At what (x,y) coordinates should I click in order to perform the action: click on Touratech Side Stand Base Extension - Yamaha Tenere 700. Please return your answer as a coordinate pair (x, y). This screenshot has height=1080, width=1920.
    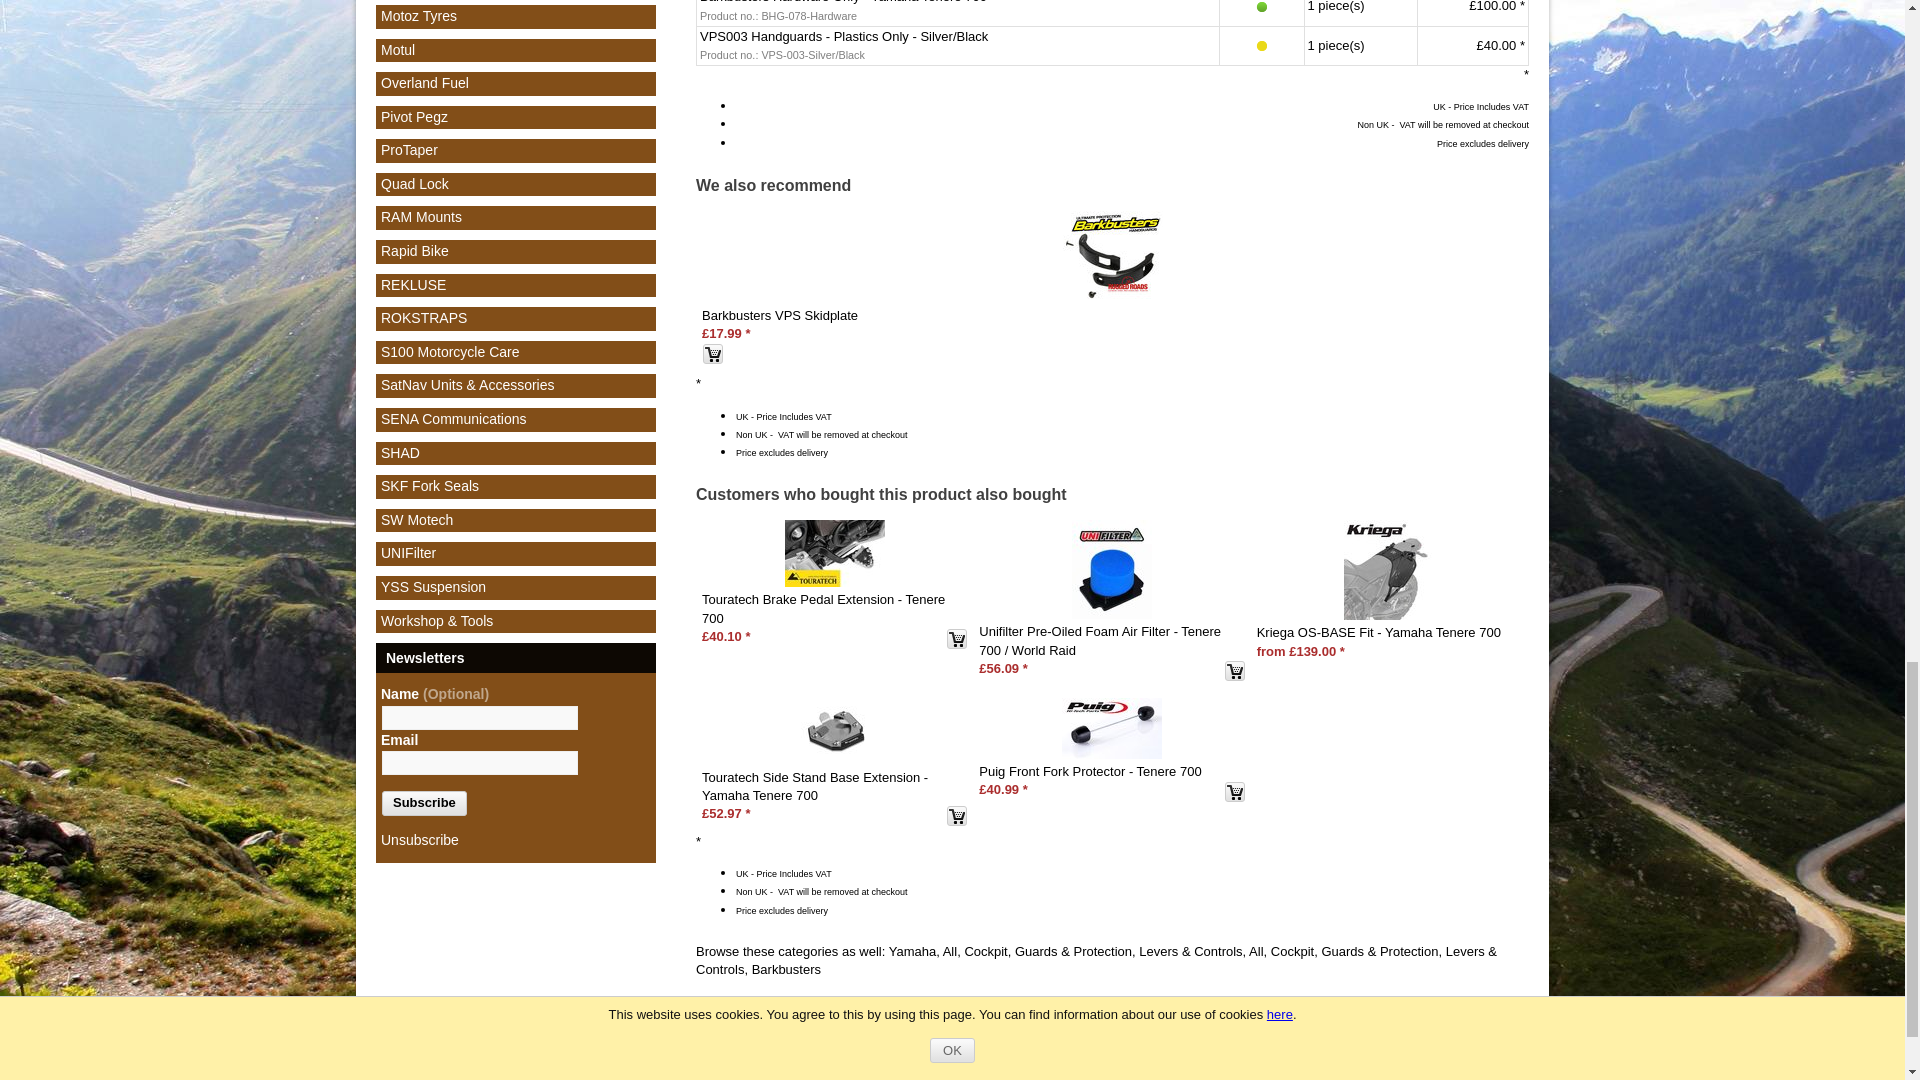
    Looking at the image, I should click on (835, 730).